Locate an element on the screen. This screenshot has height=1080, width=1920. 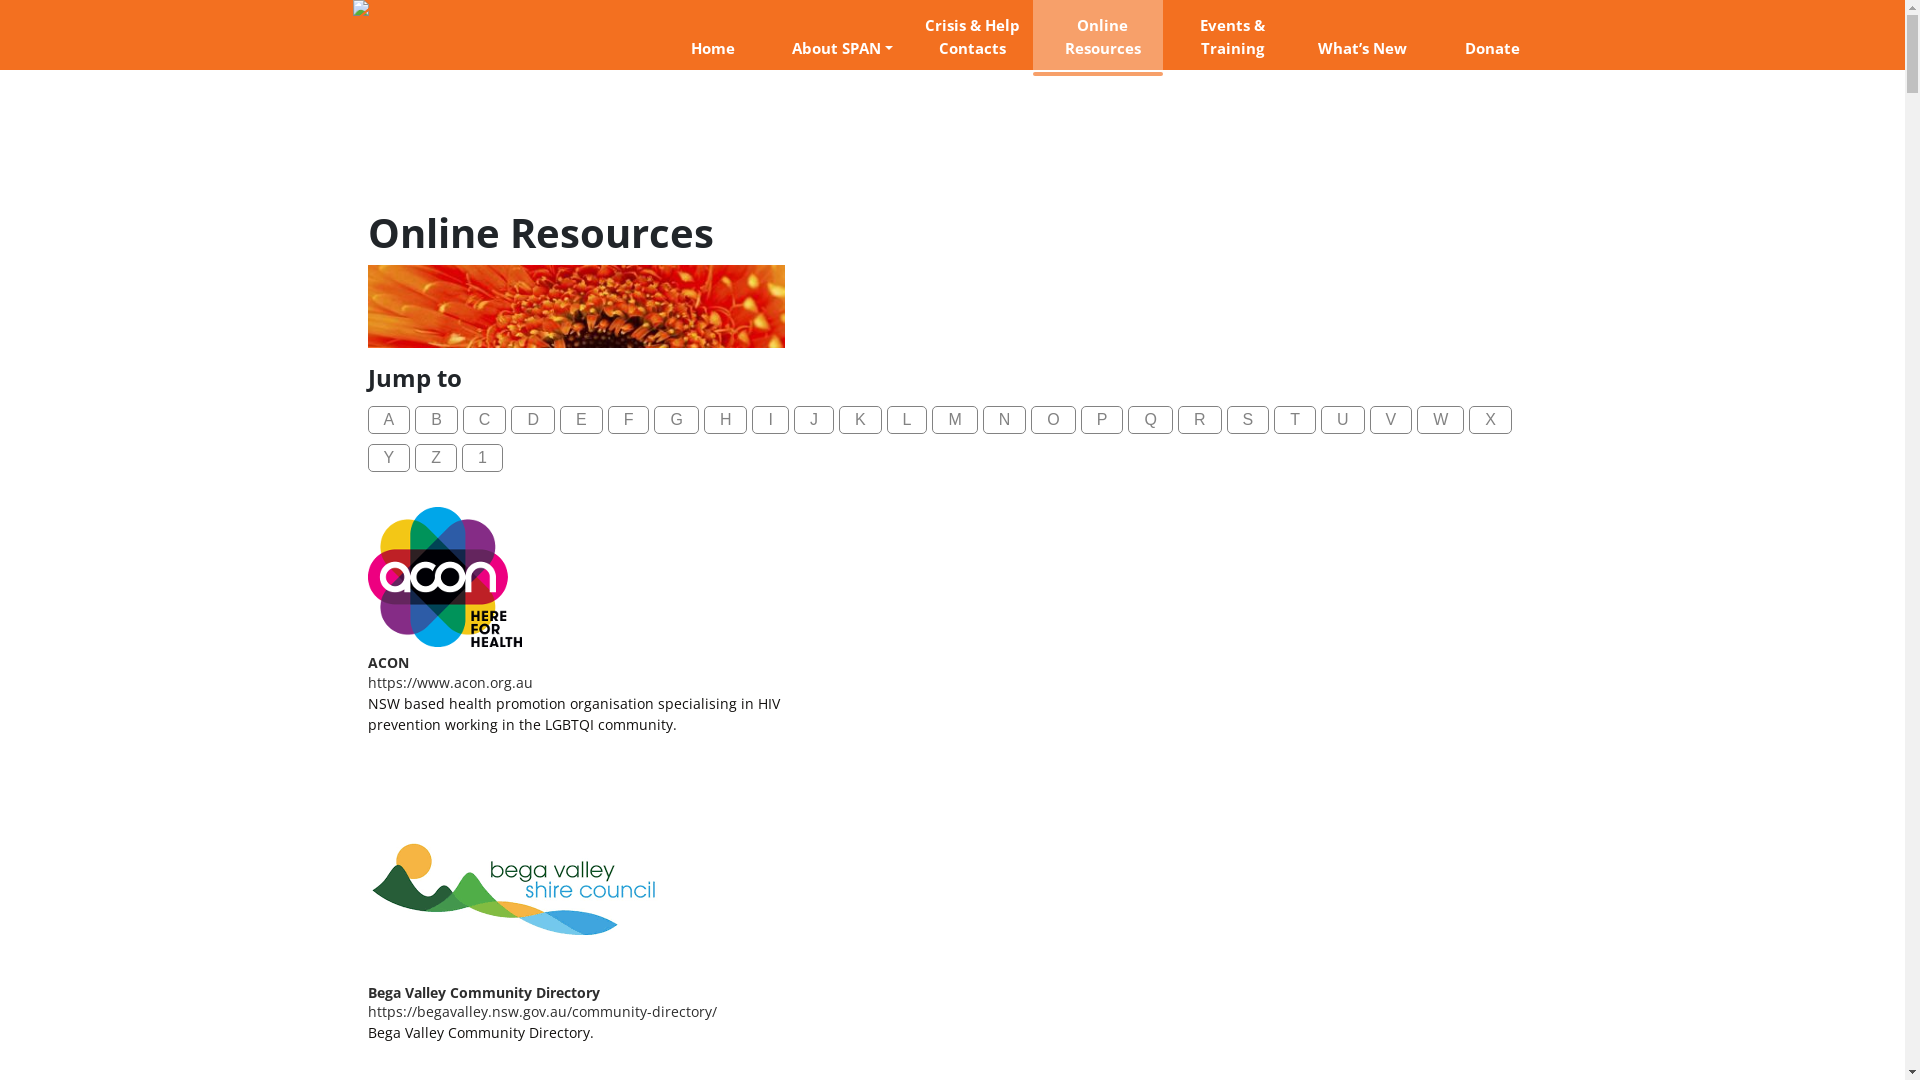
S is located at coordinates (1248, 420).